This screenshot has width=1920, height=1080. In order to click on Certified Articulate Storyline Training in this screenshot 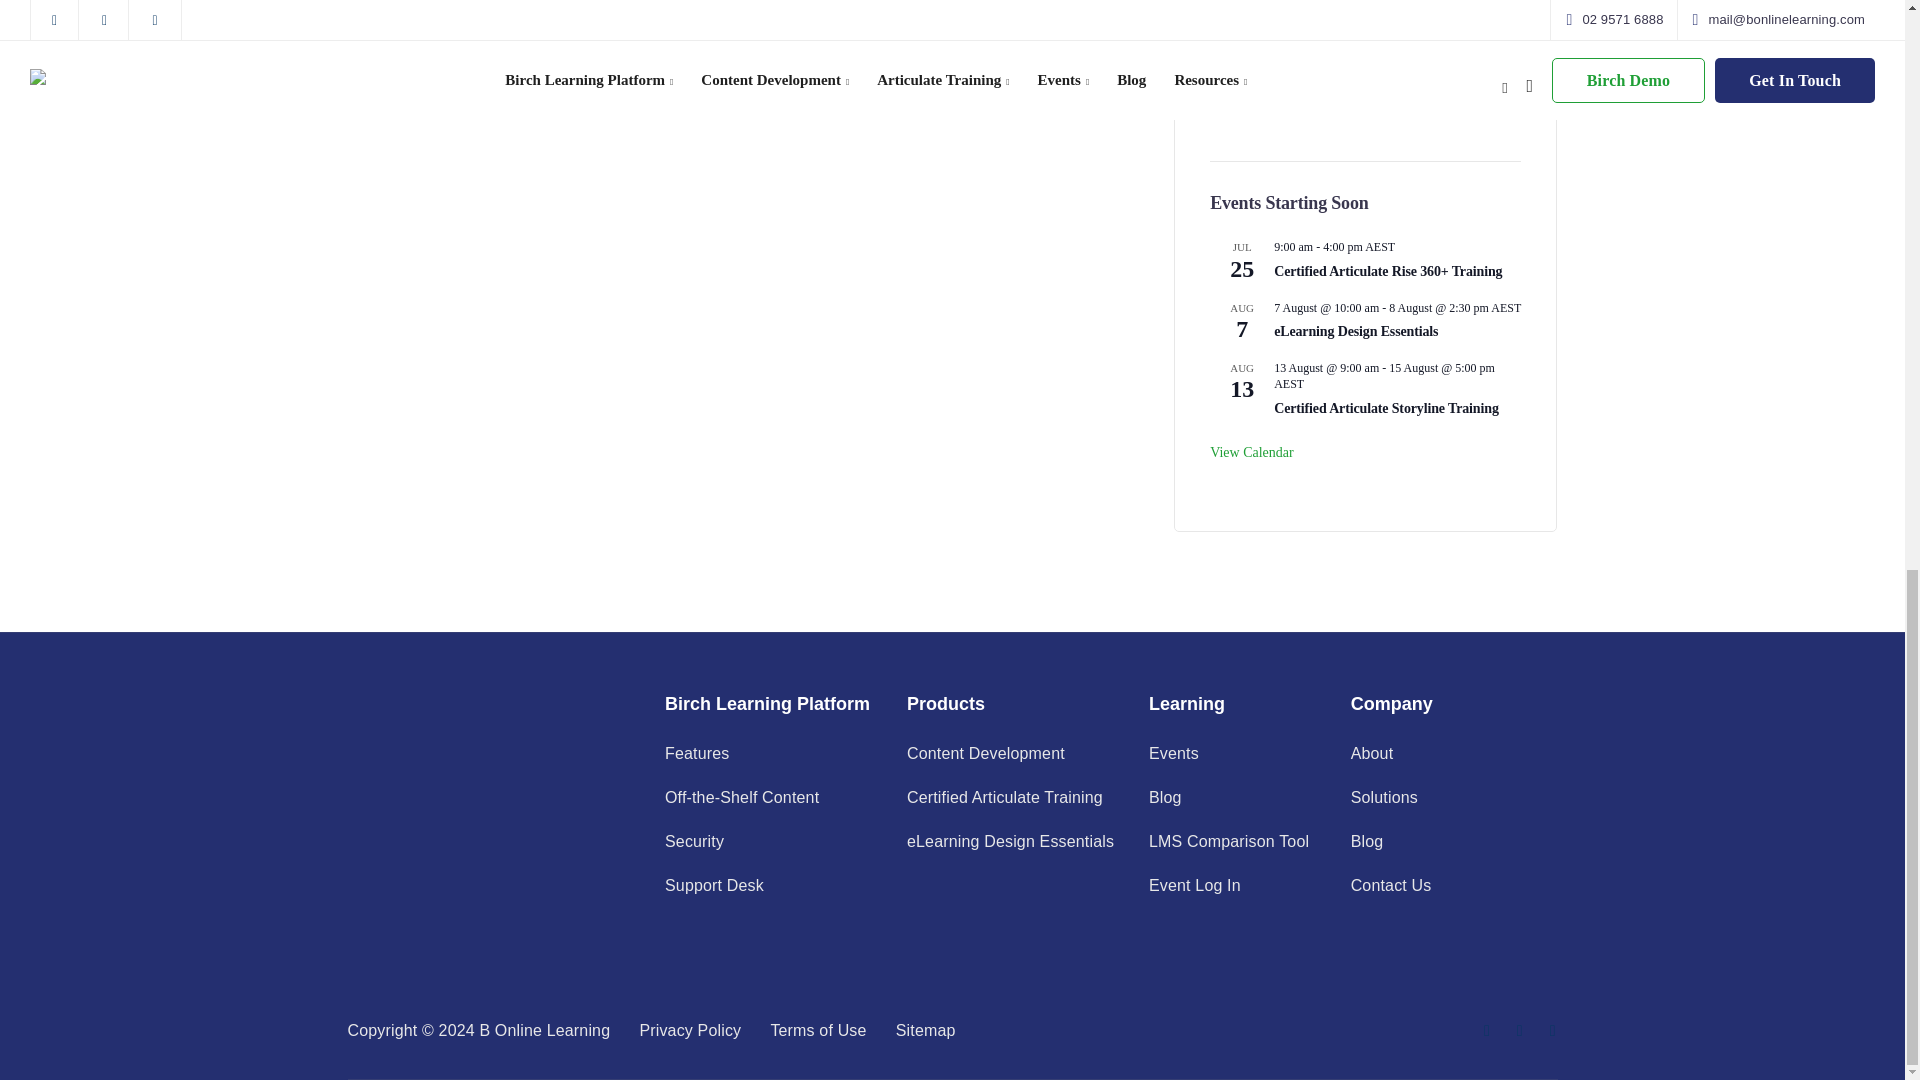, I will do `click(1386, 408)`.